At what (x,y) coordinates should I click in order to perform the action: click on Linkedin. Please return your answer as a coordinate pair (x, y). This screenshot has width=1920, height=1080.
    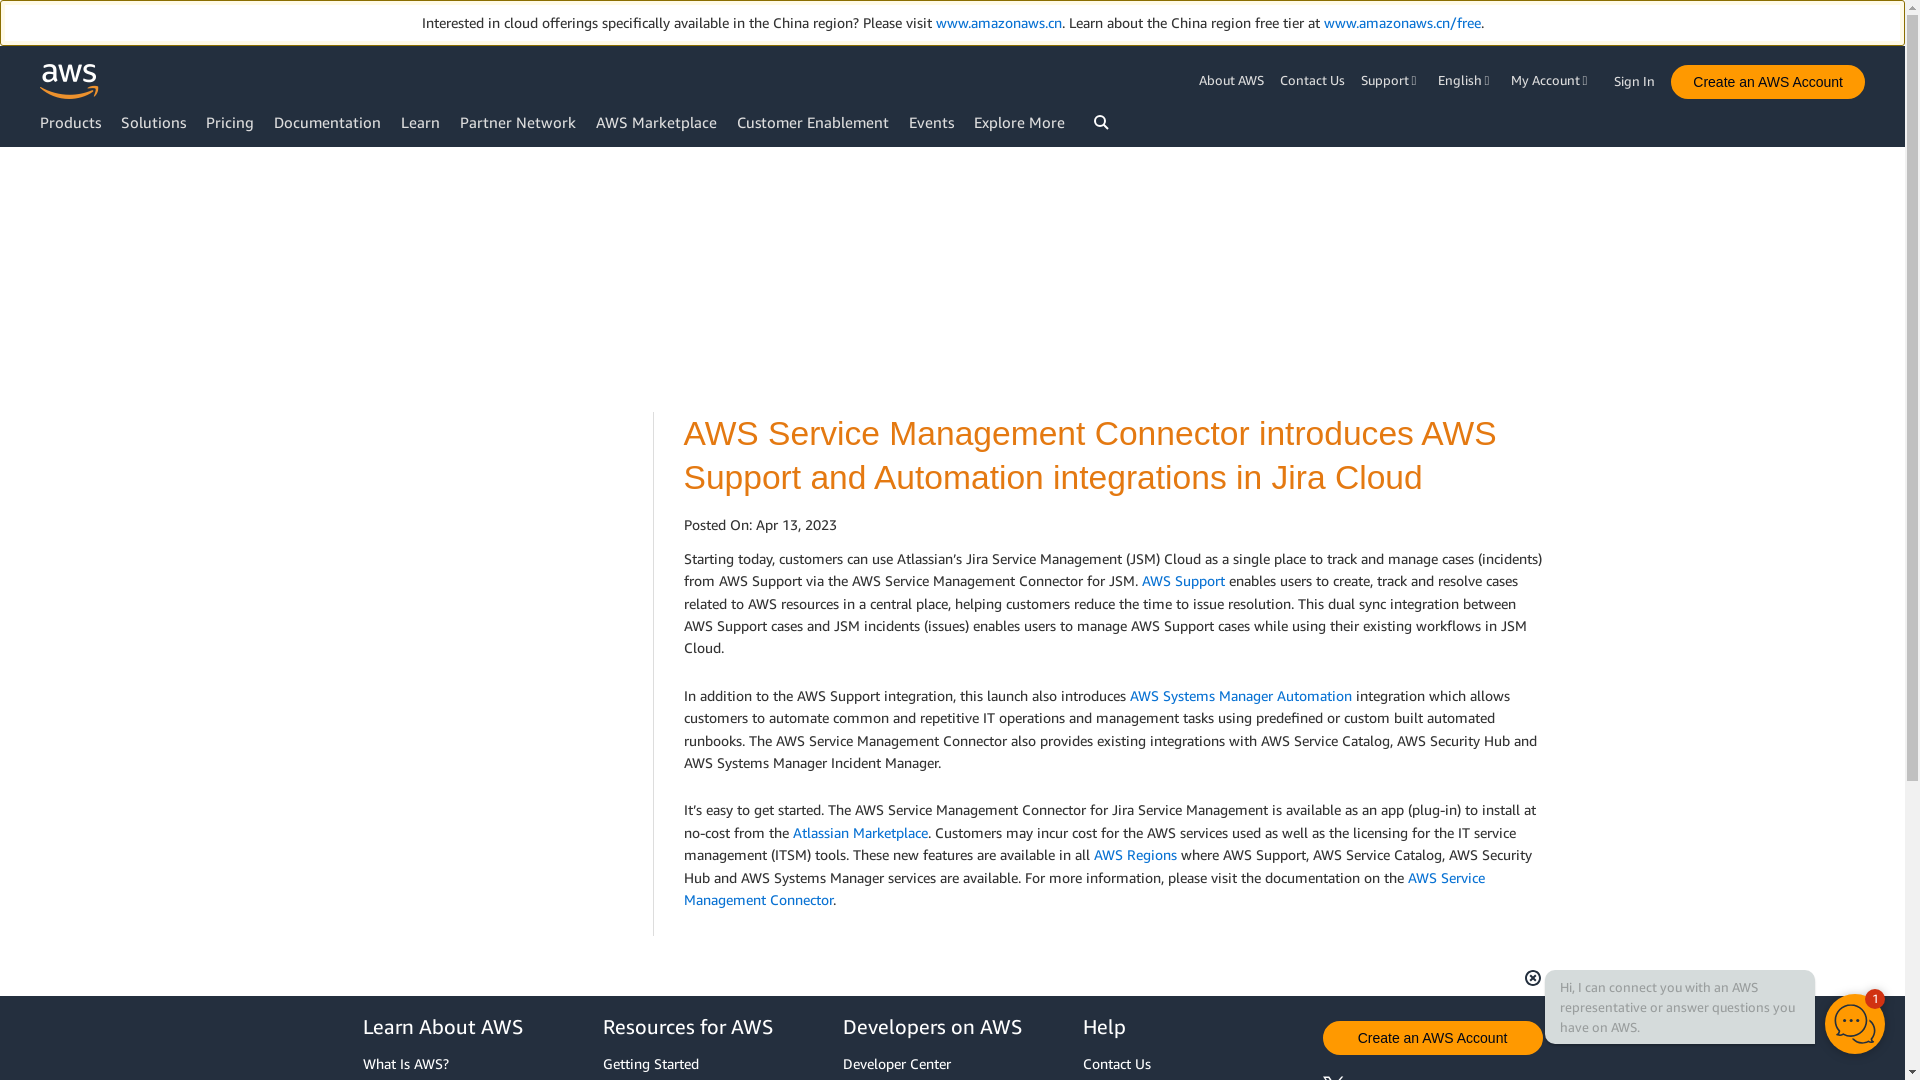
    Looking at the image, I should click on (1459, 1077).